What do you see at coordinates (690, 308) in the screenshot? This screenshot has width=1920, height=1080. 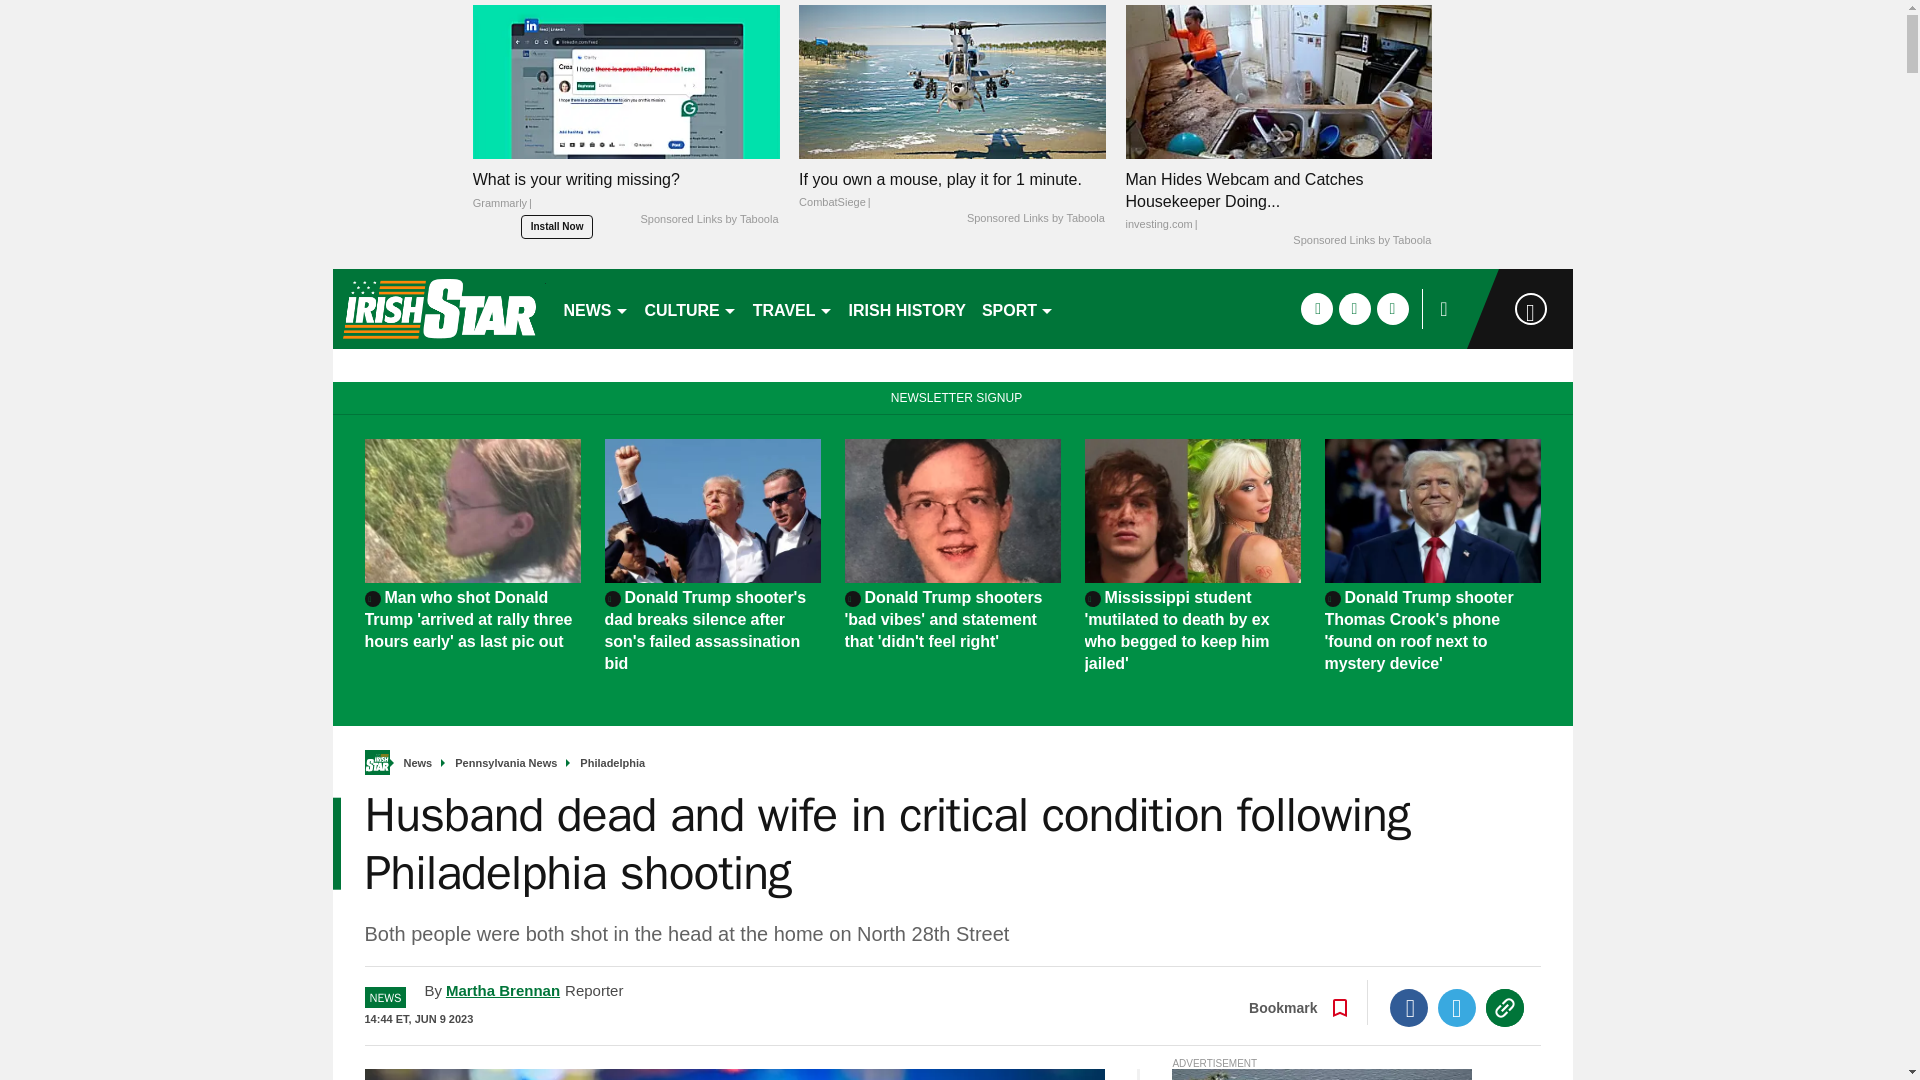 I see `CULTURE` at bounding box center [690, 308].